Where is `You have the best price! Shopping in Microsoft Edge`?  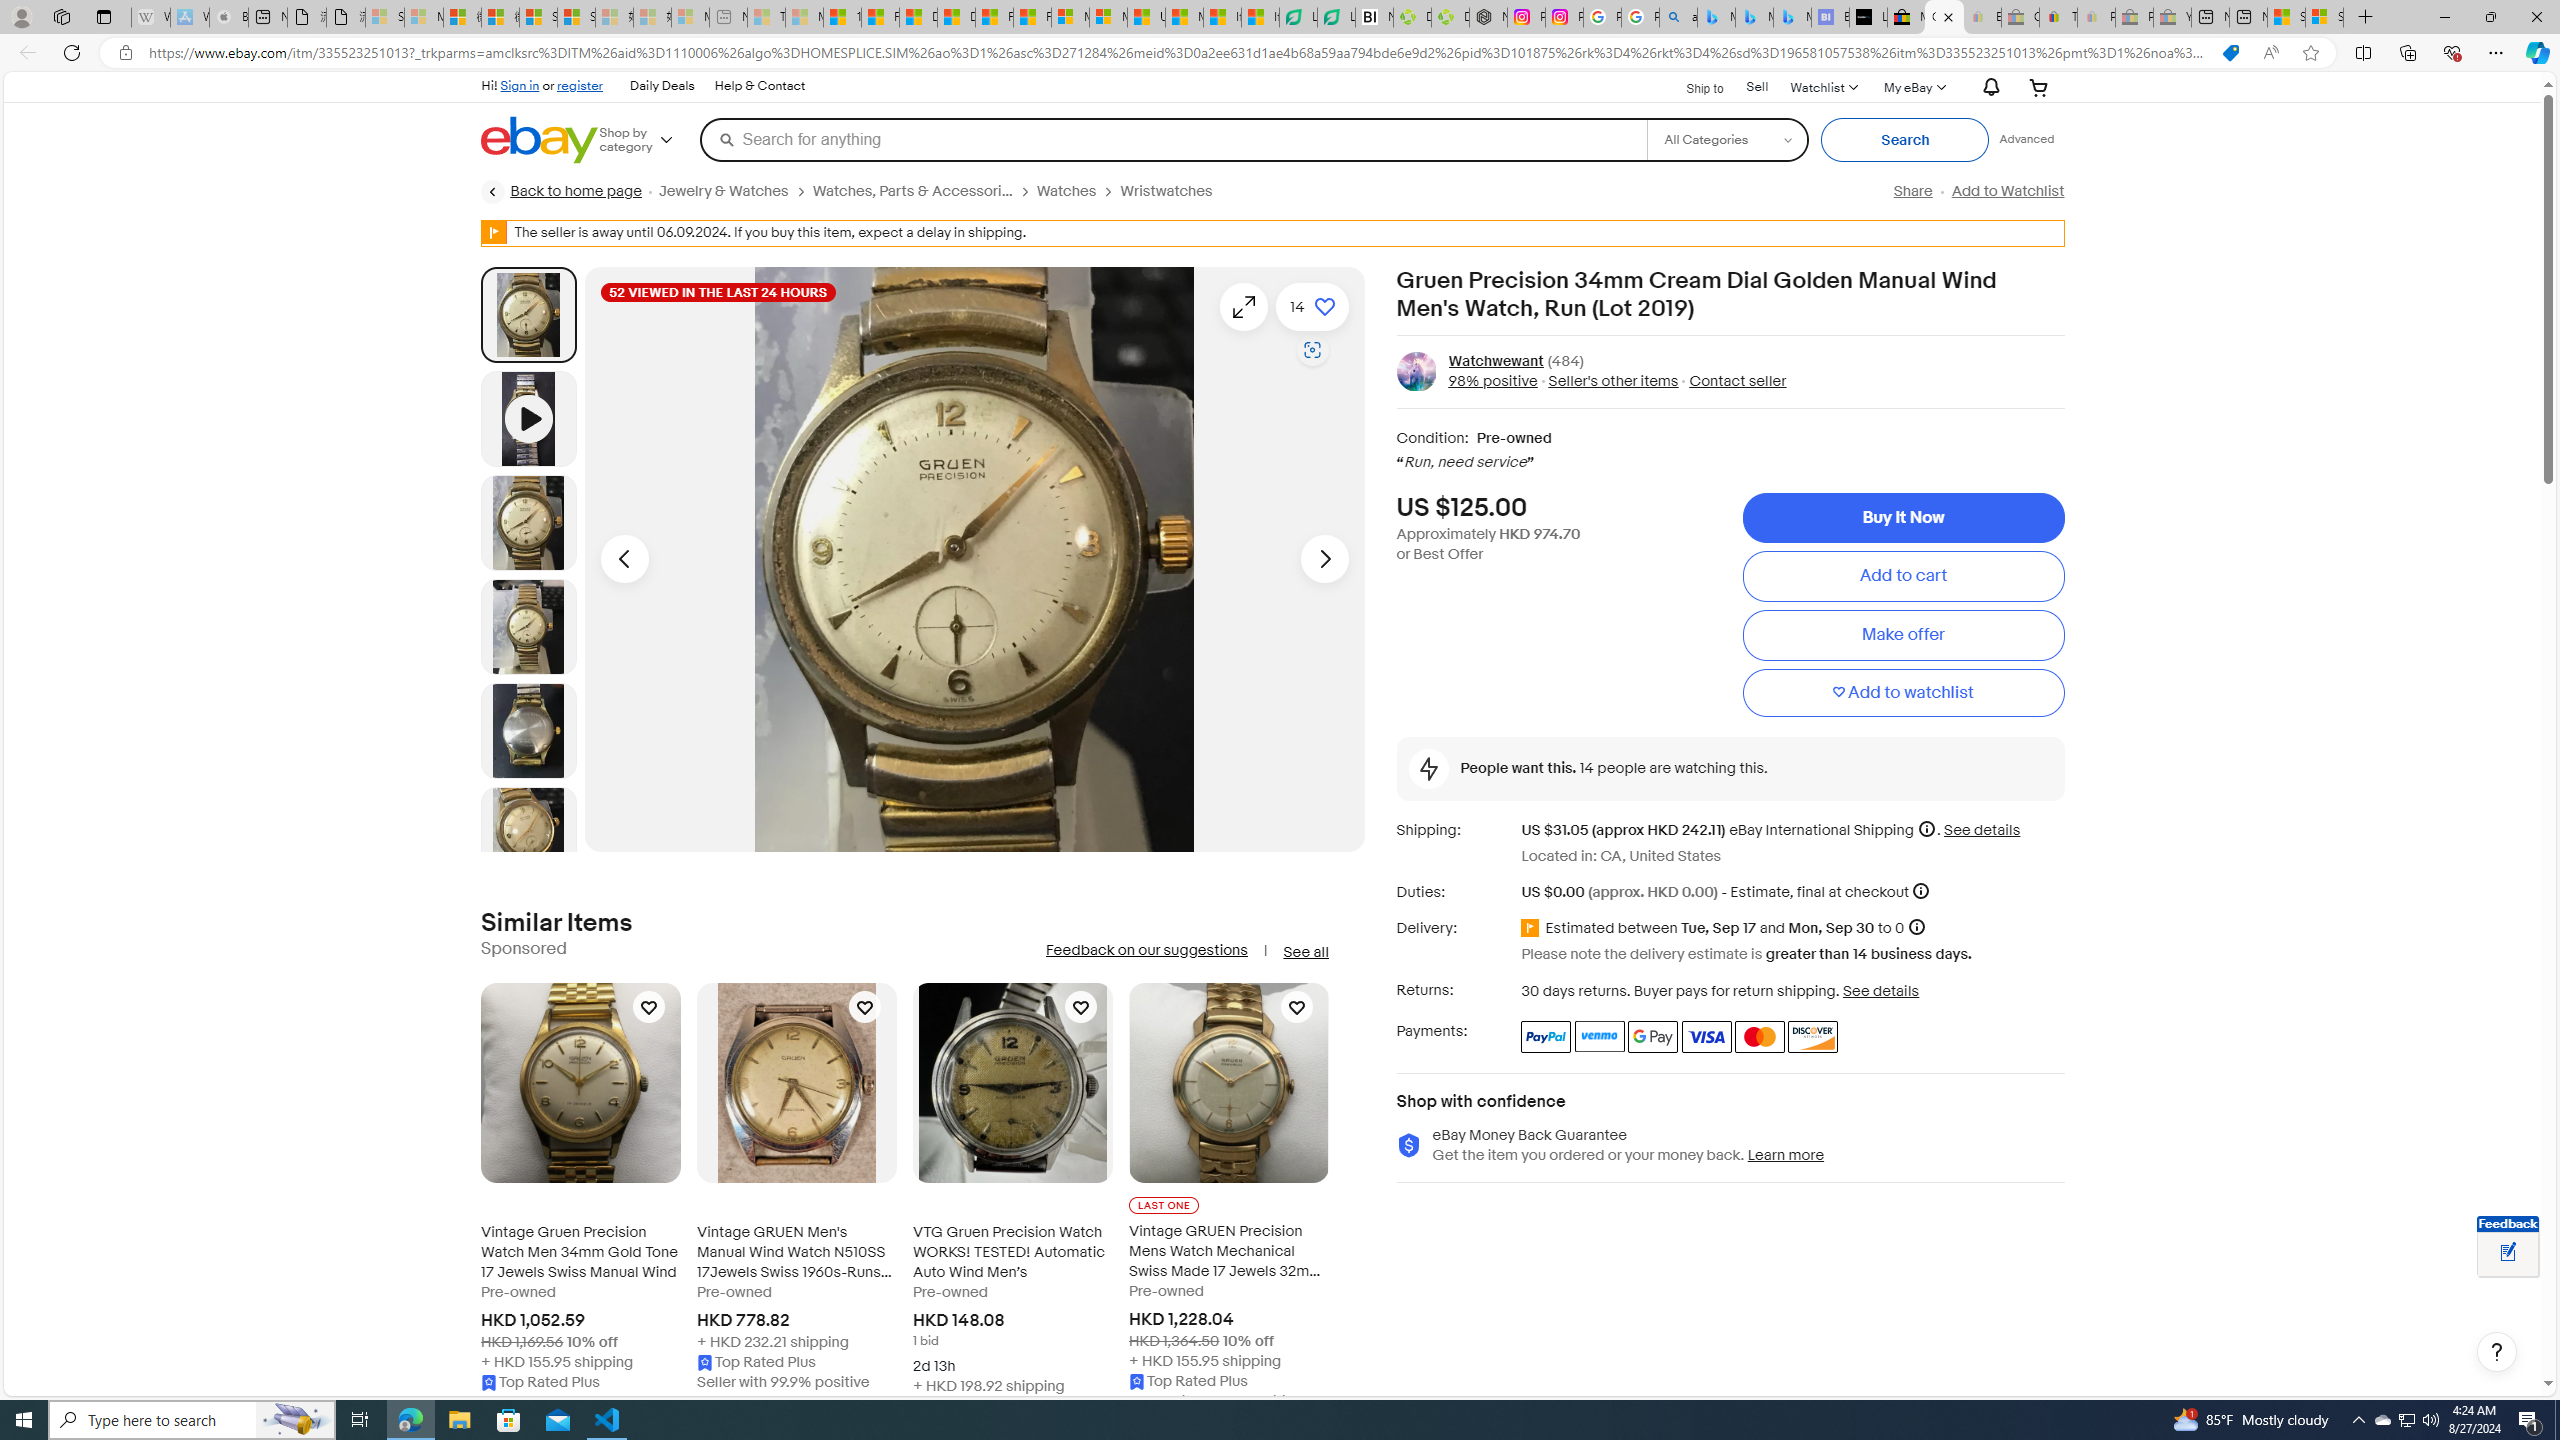 You have the best price! Shopping in Microsoft Edge is located at coordinates (2230, 53).